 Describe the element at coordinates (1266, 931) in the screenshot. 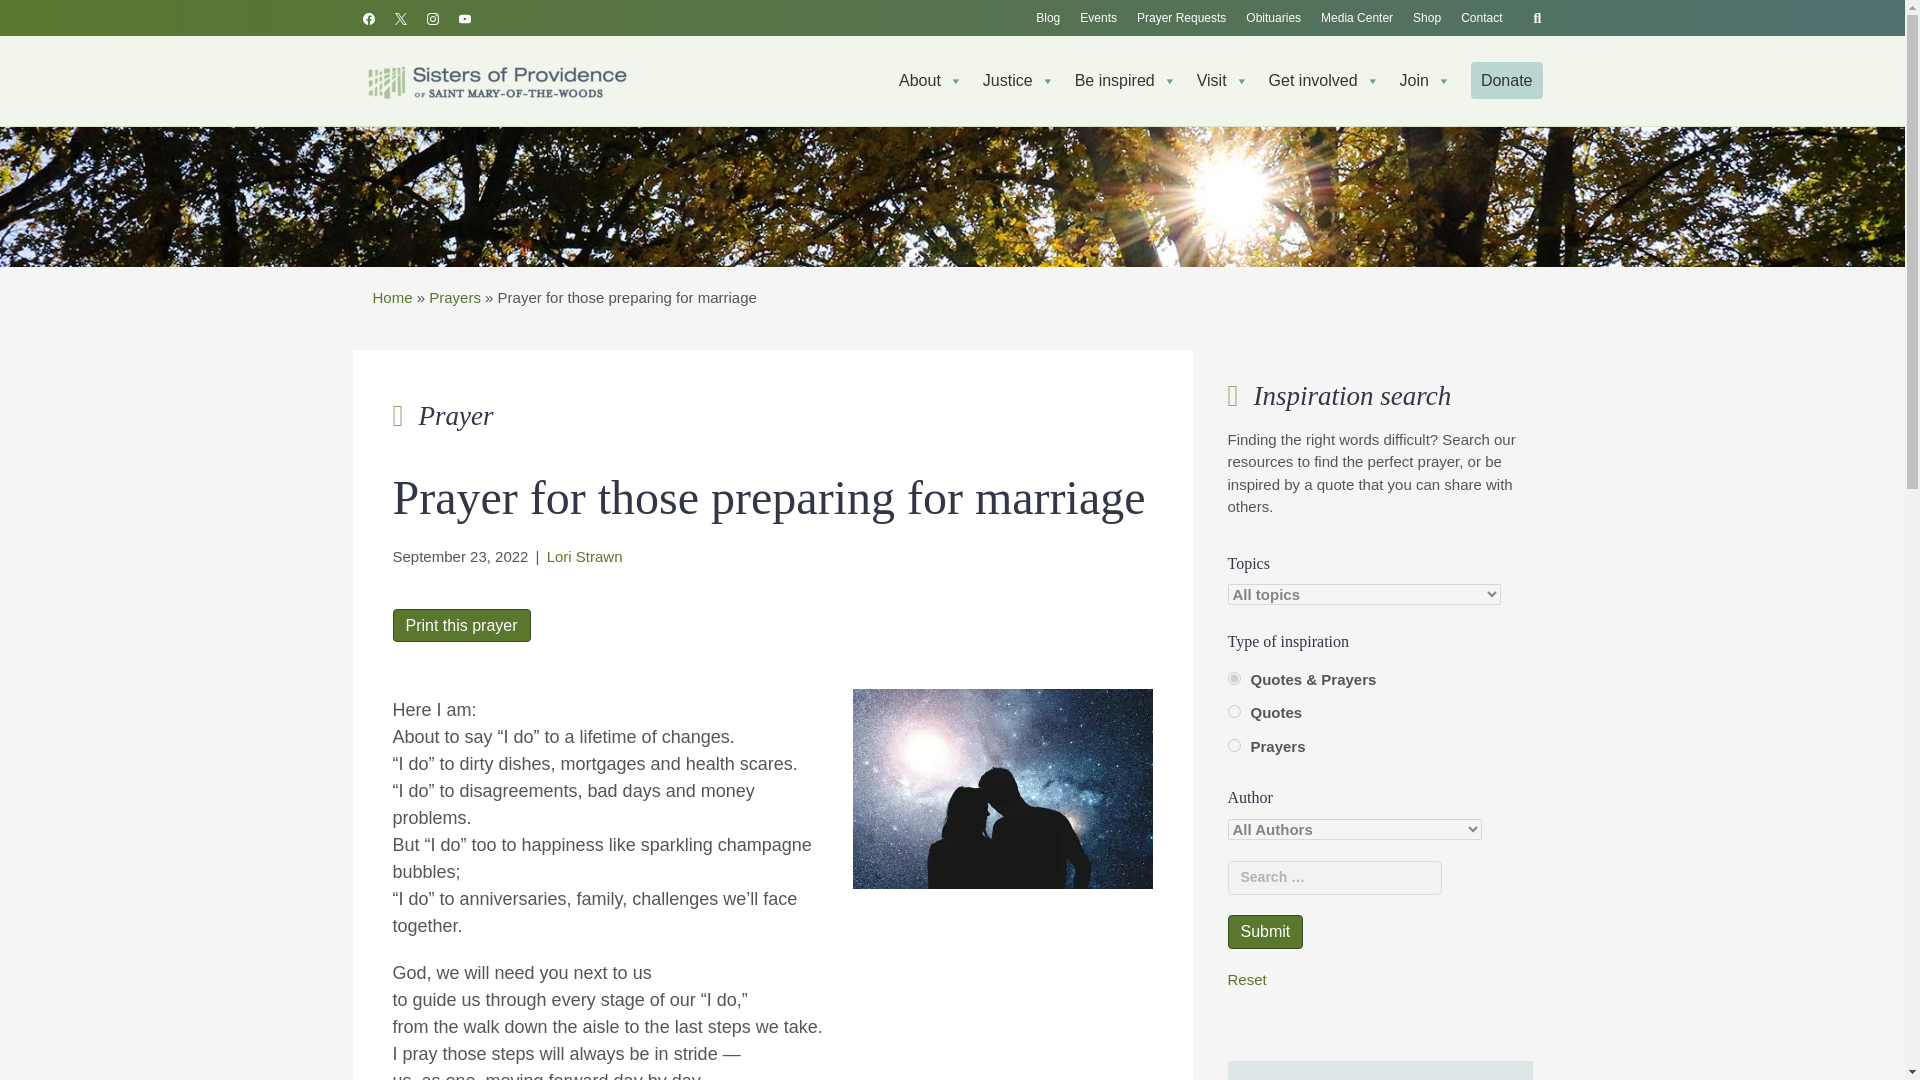

I see `Submit` at that location.